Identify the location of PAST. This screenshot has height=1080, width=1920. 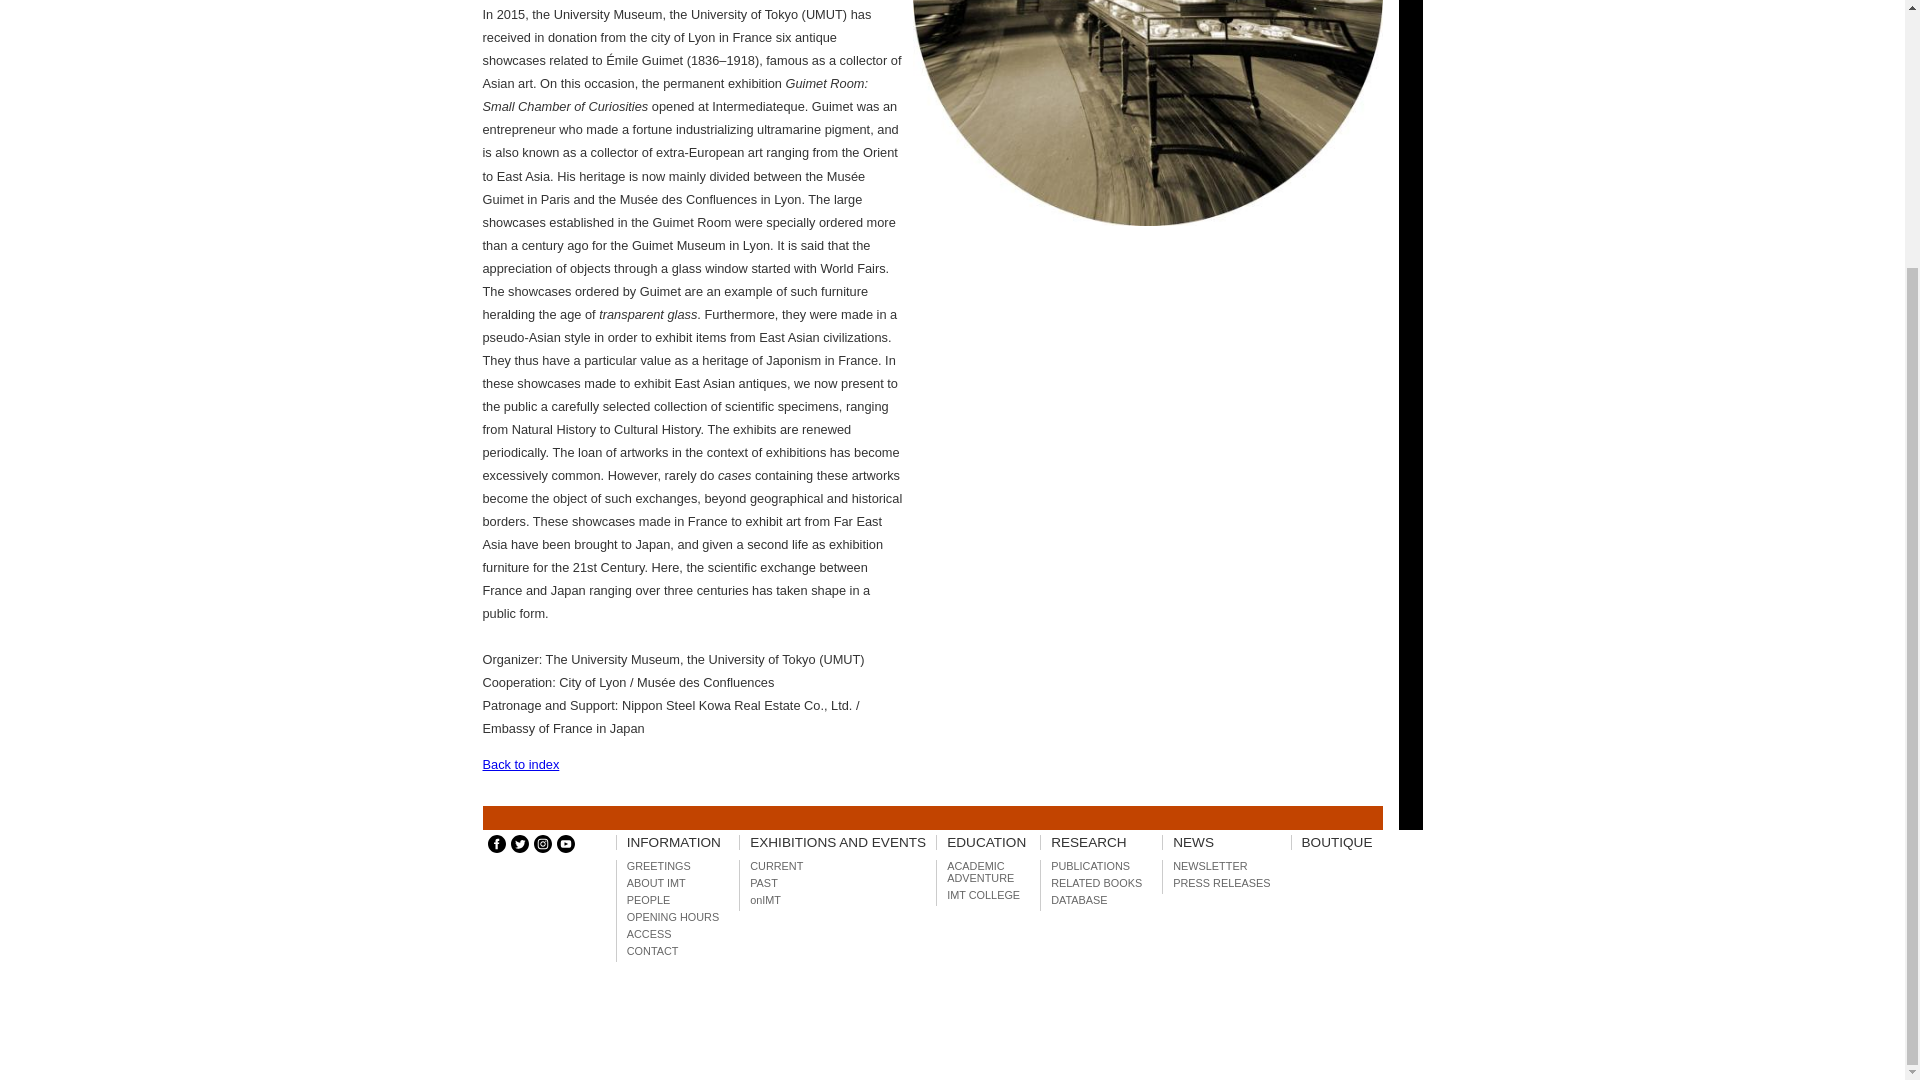
(764, 882).